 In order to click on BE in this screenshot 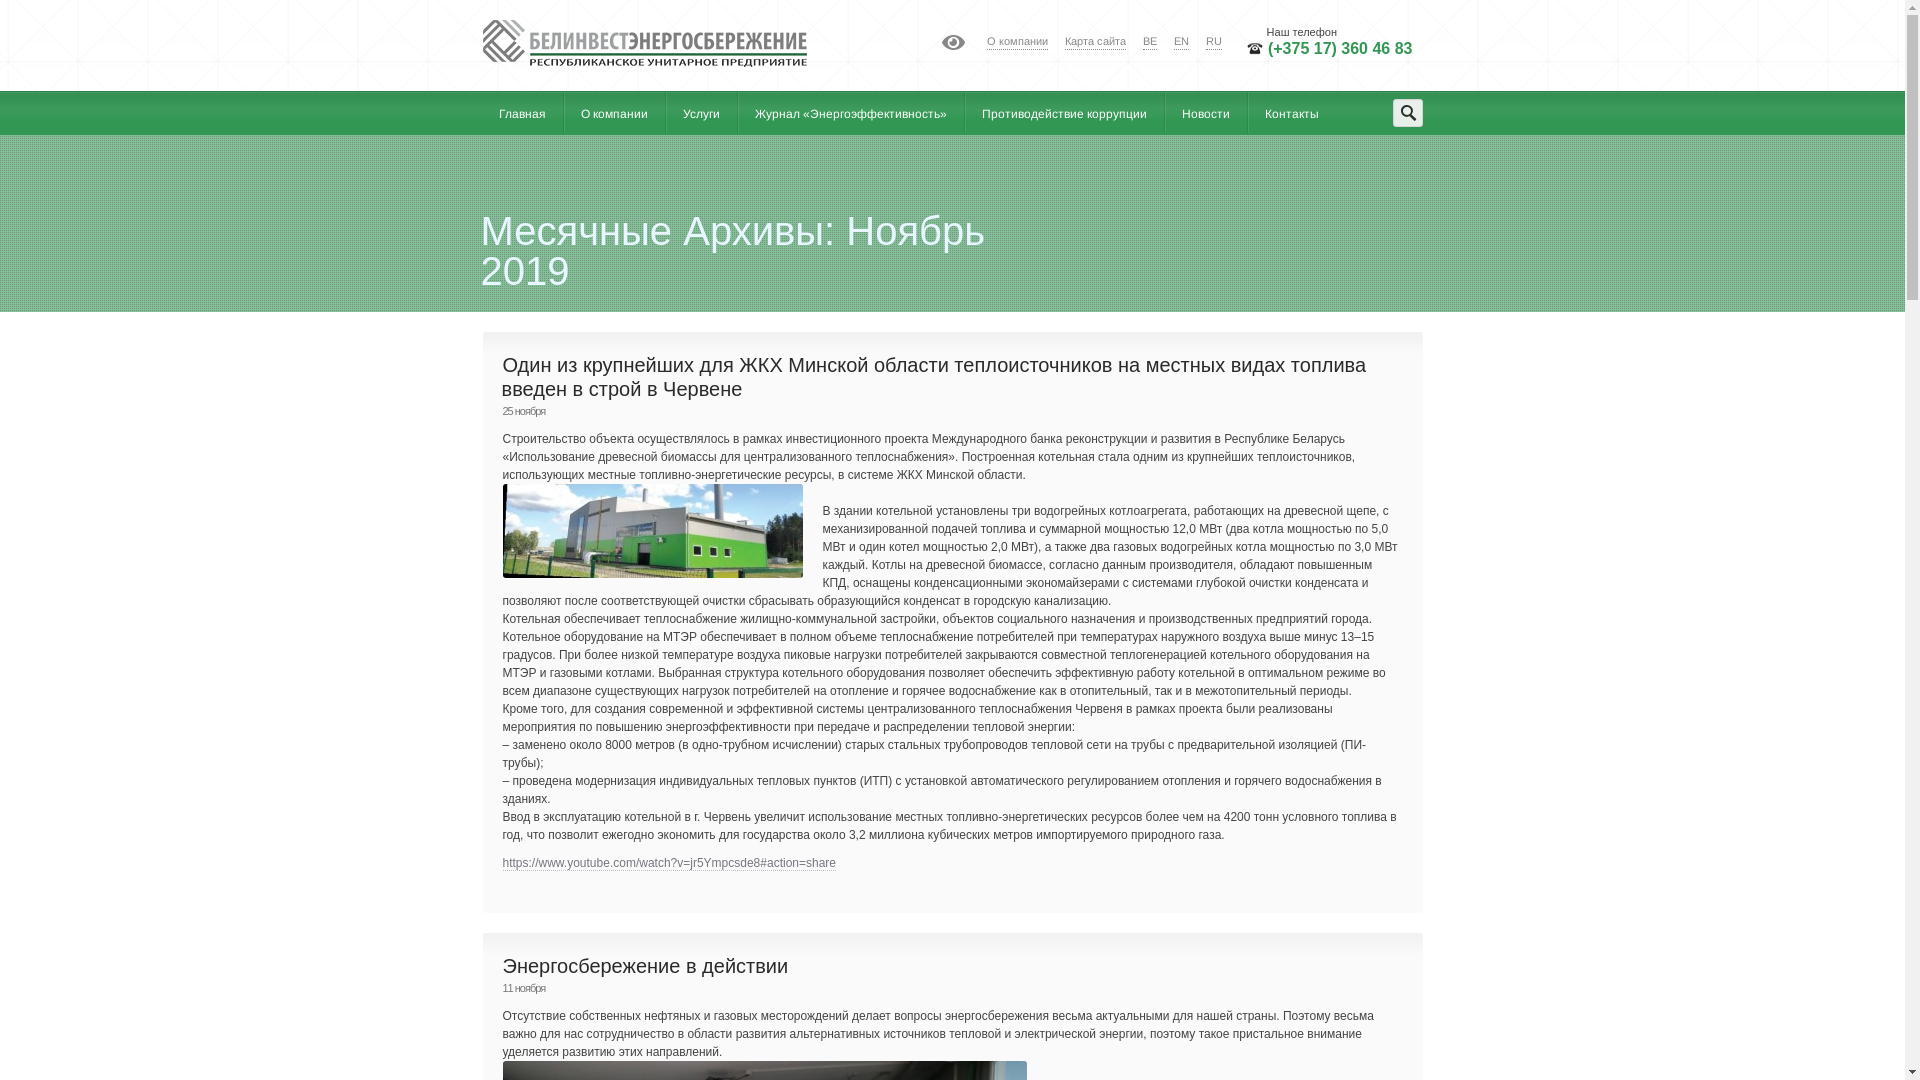, I will do `click(1150, 42)`.